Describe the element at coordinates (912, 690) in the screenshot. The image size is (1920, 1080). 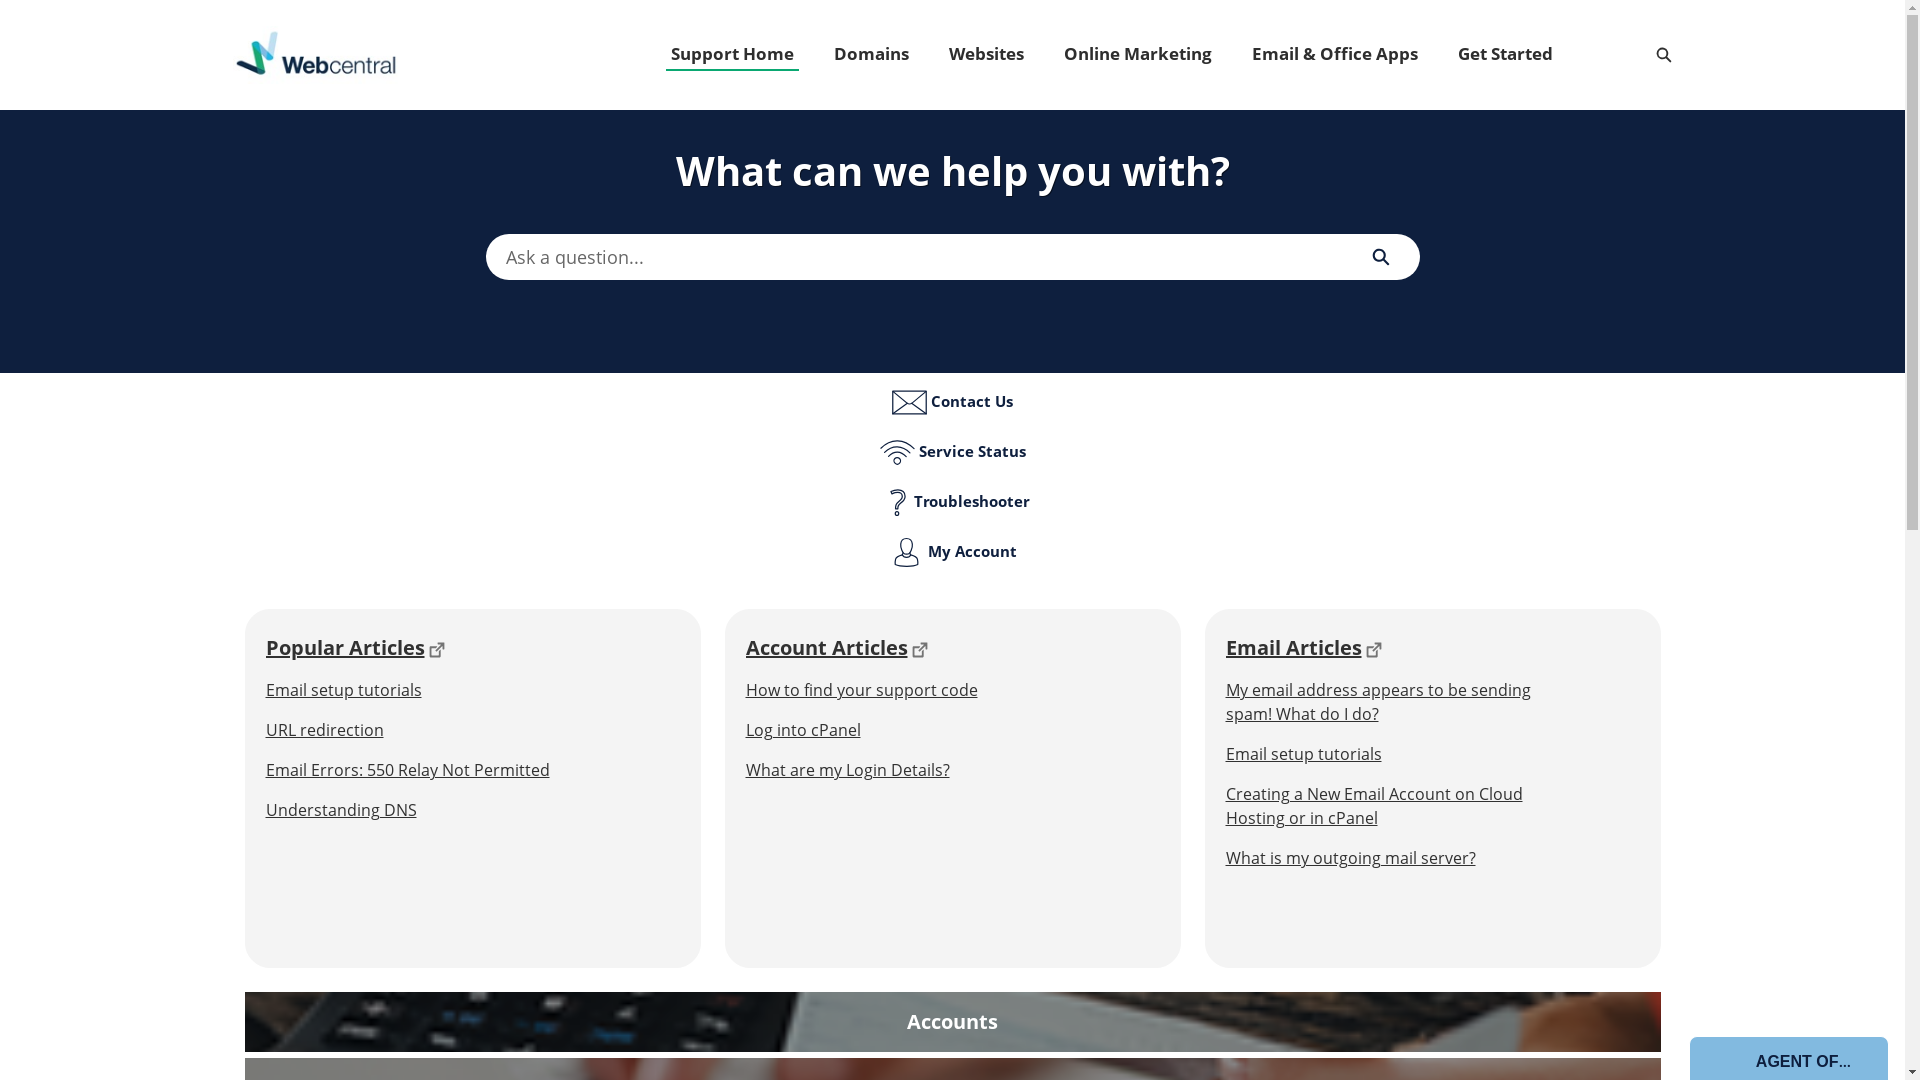
I see `How to find your support code` at that location.